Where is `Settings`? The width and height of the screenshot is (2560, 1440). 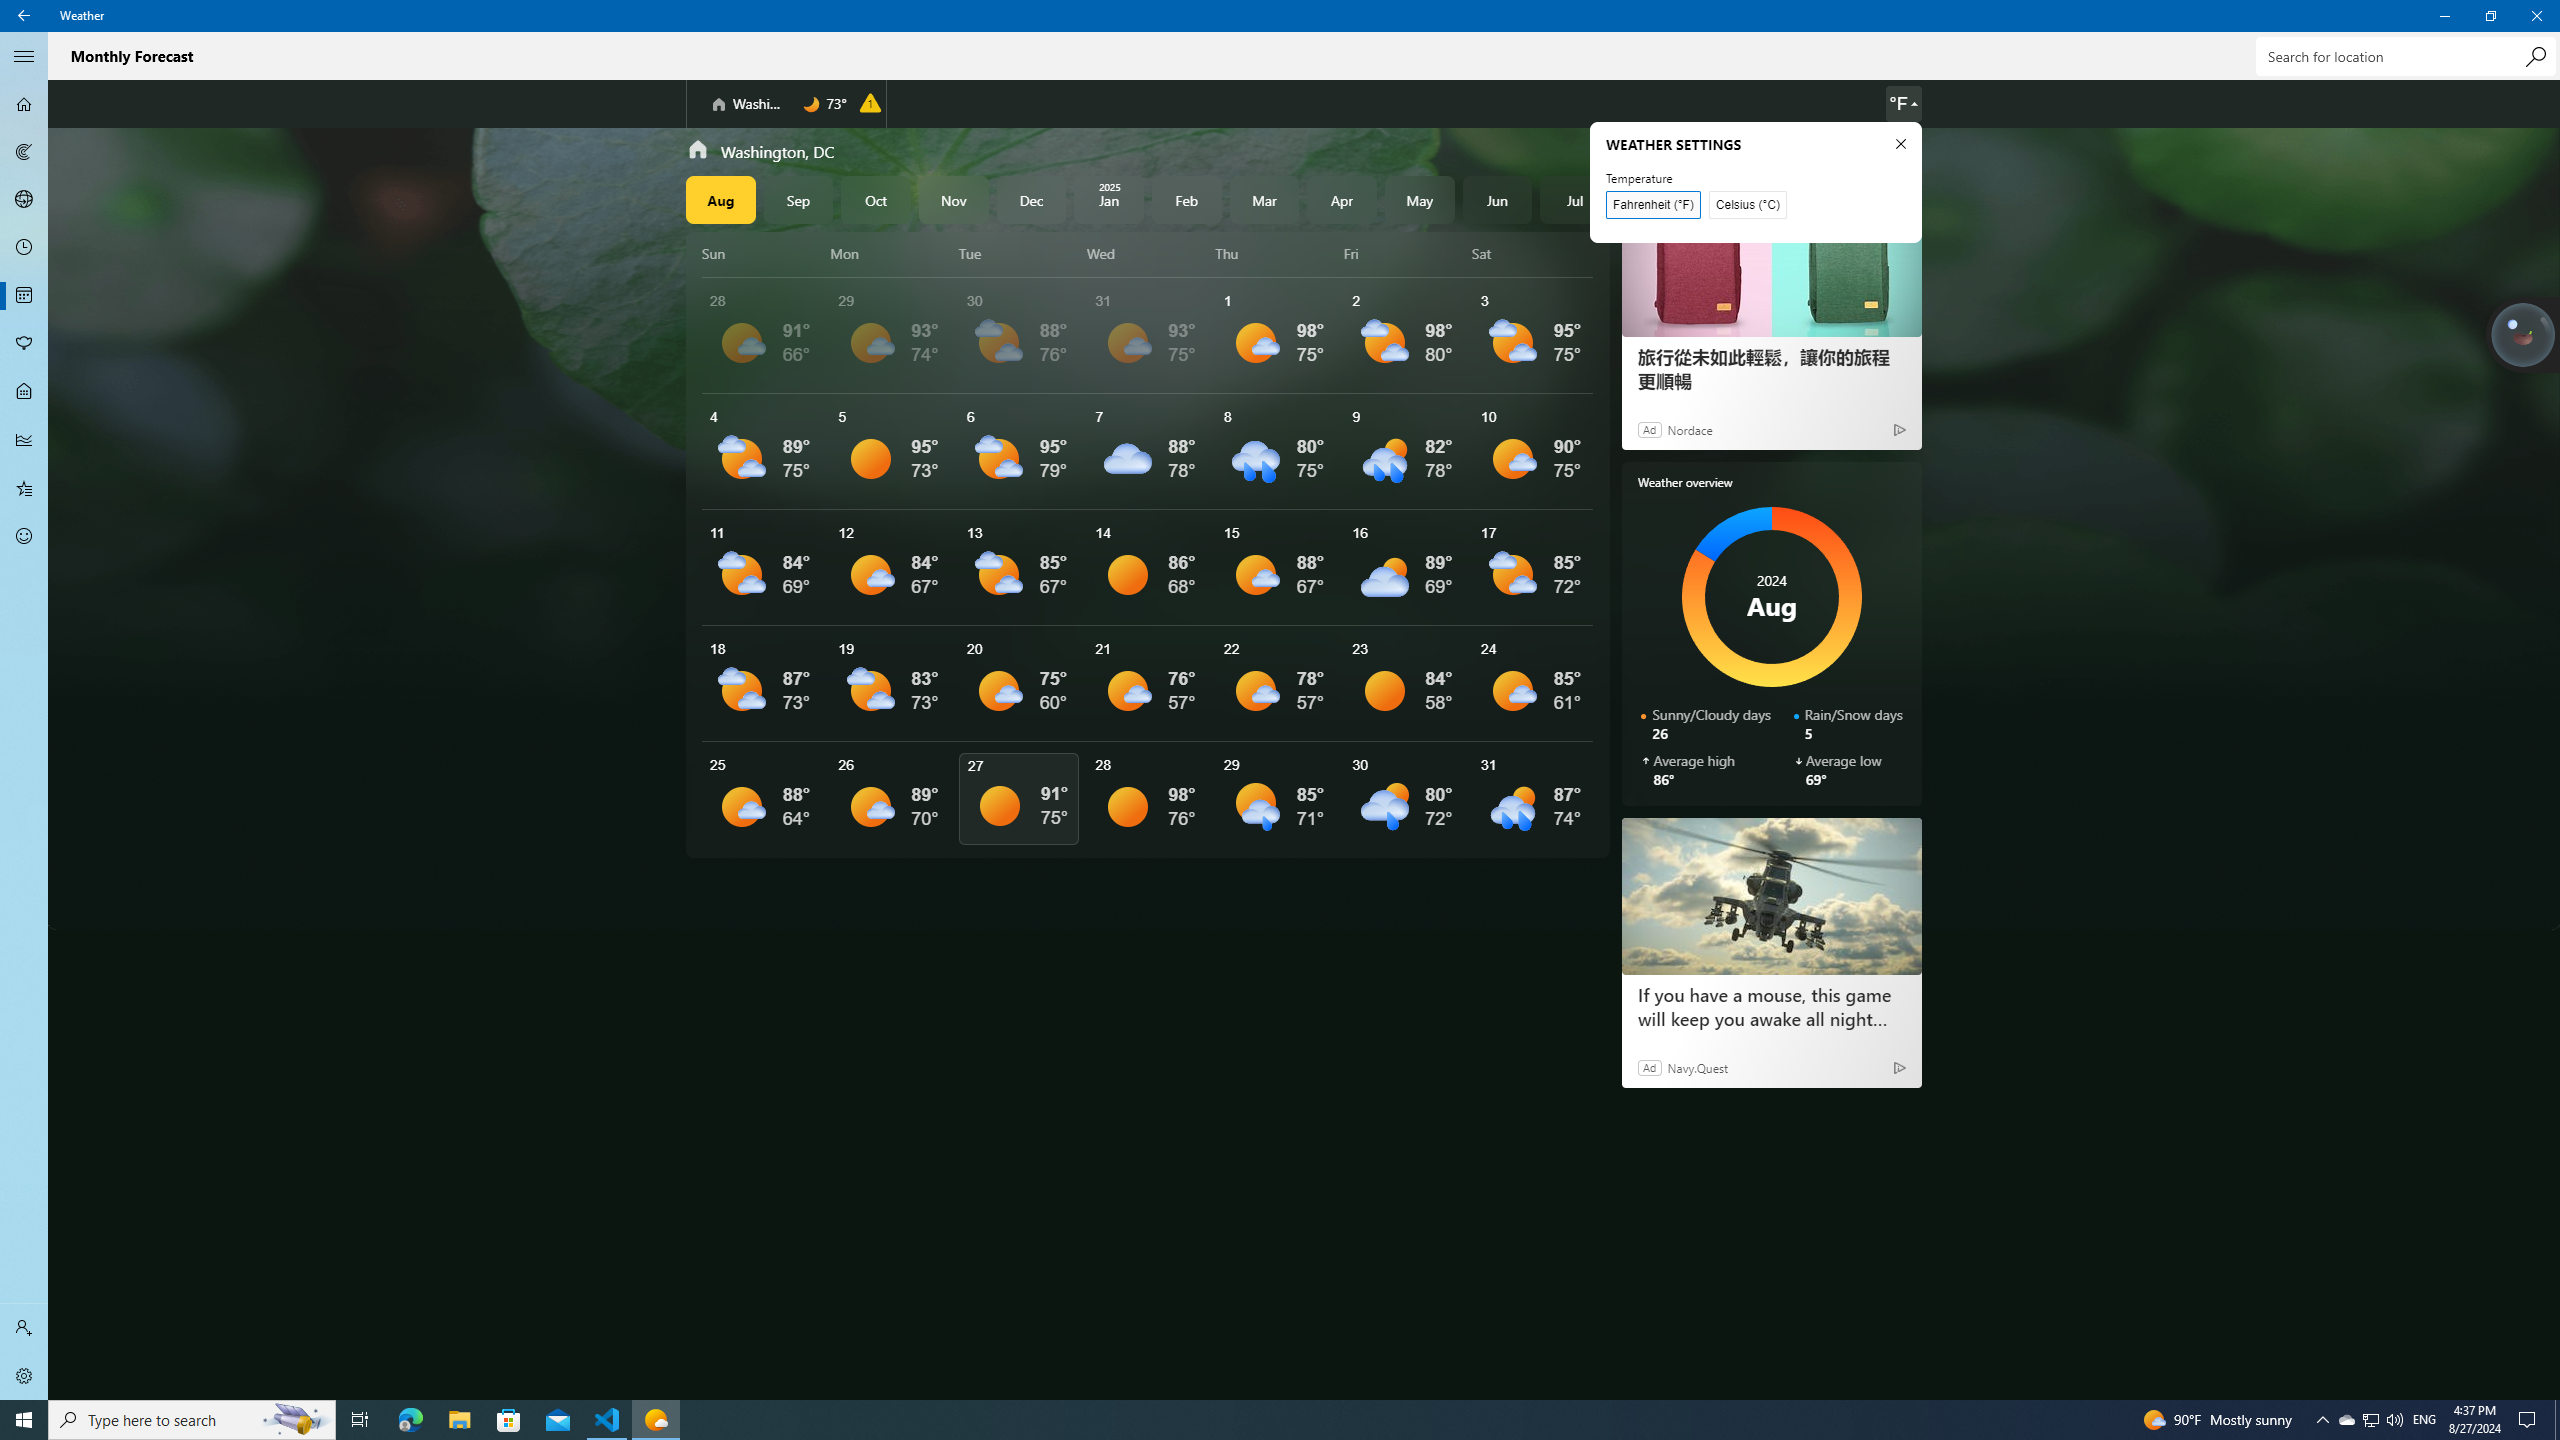 Settings is located at coordinates (24, 1376).